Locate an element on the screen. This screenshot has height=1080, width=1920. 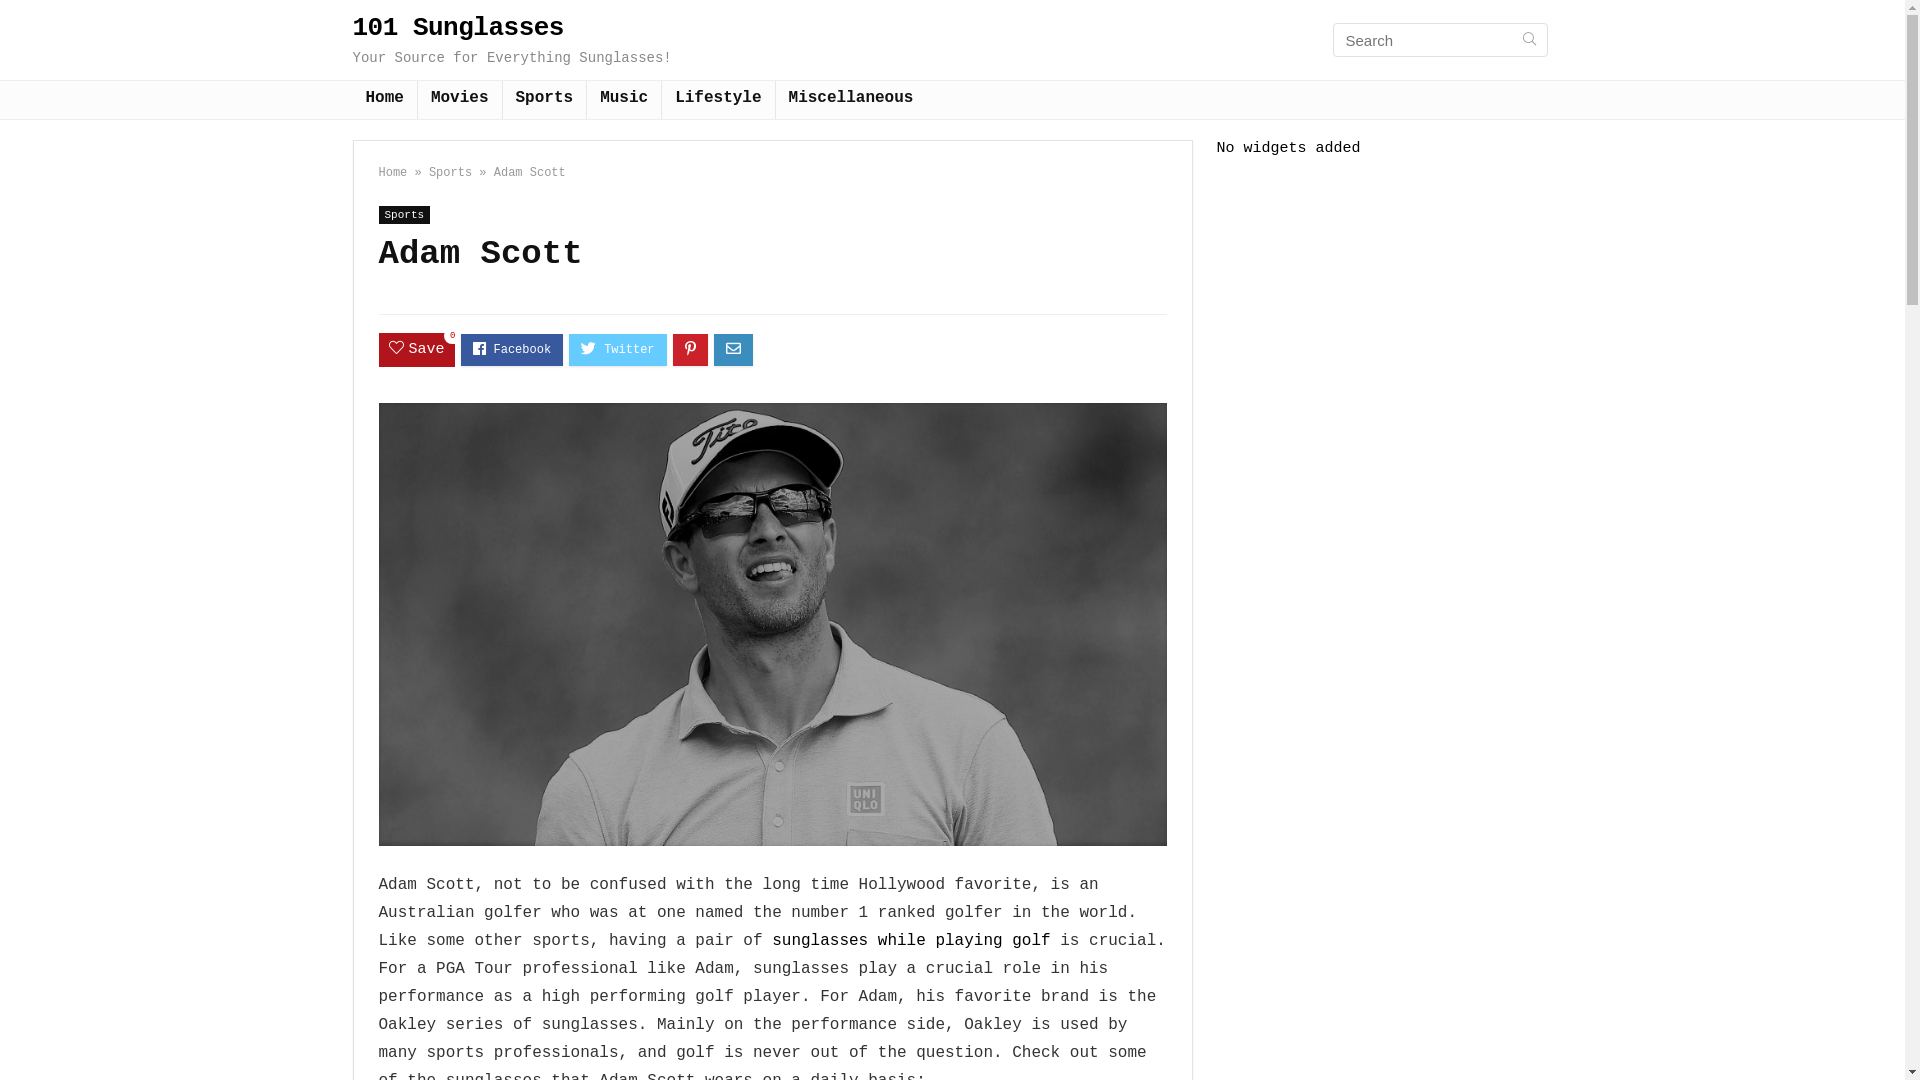
Music is located at coordinates (624, 100).